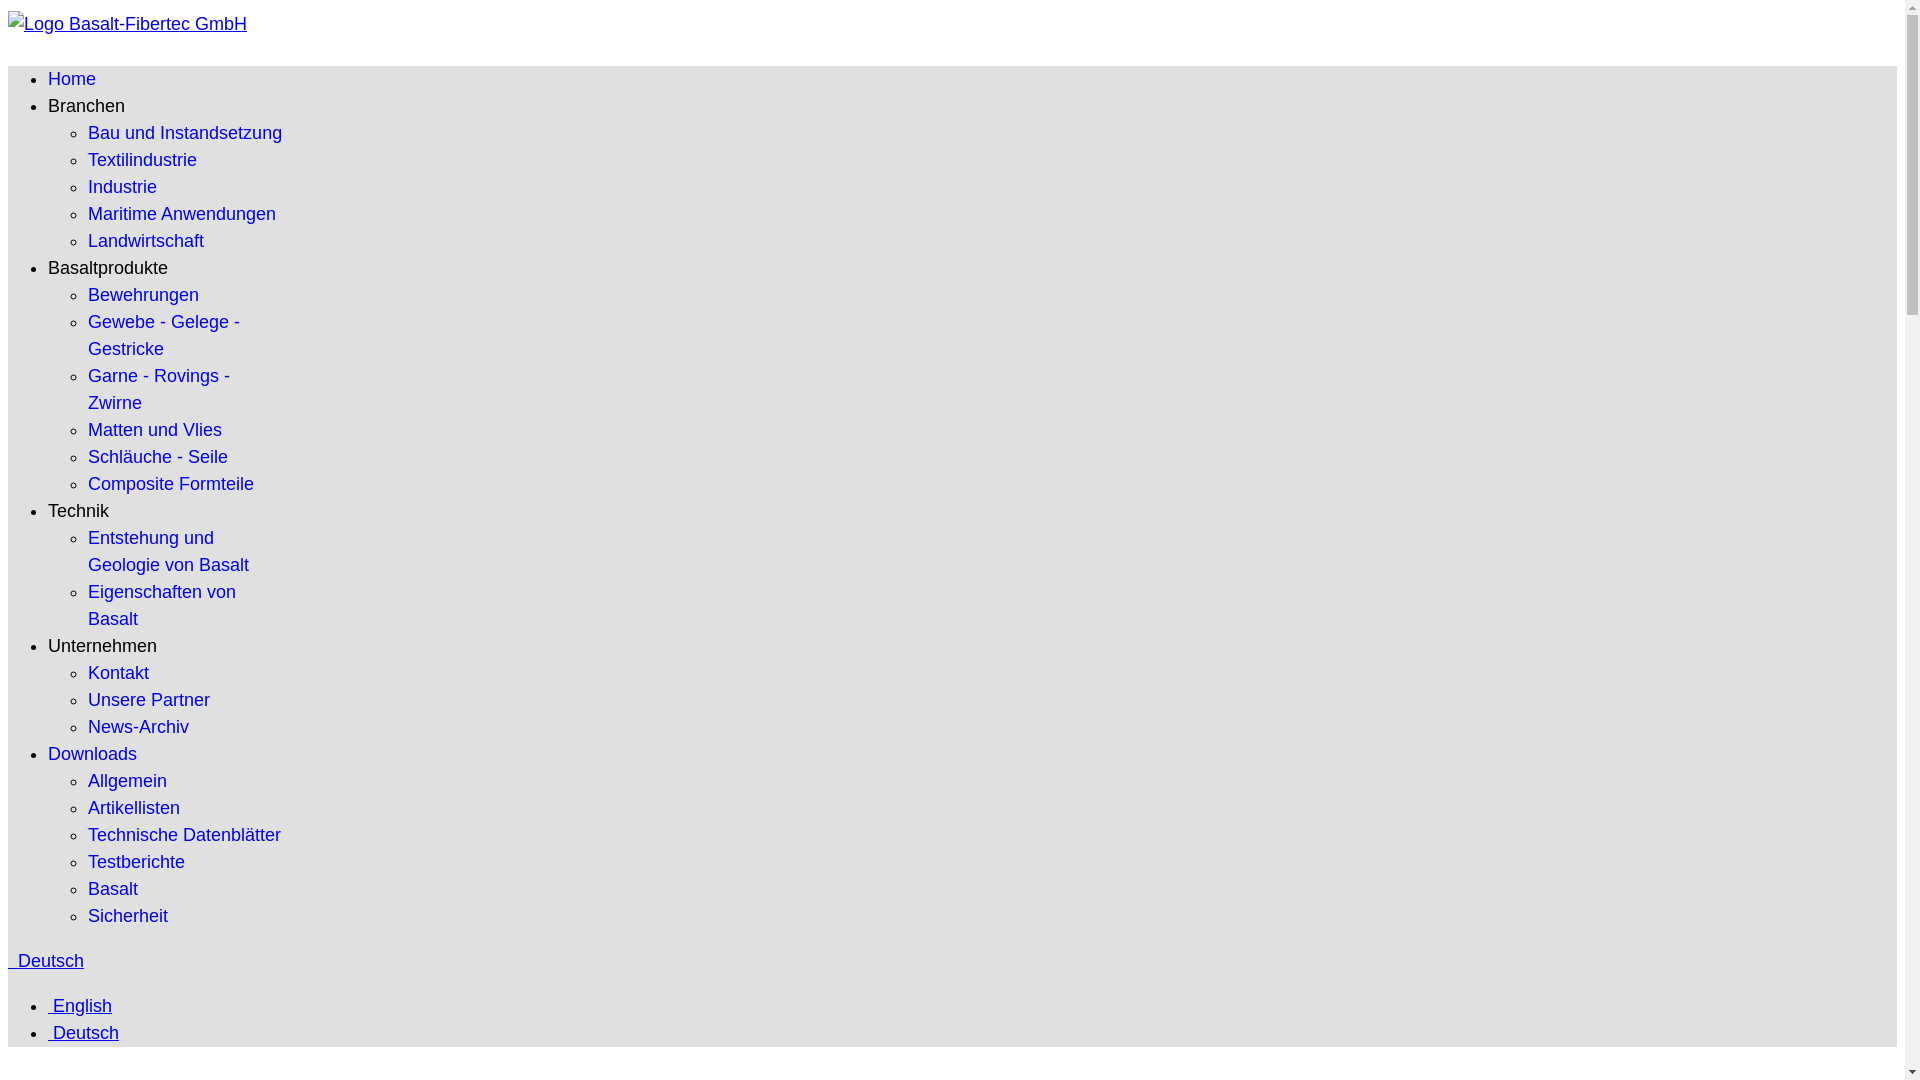  Describe the element at coordinates (46, 961) in the screenshot. I see `  Deutsch` at that location.